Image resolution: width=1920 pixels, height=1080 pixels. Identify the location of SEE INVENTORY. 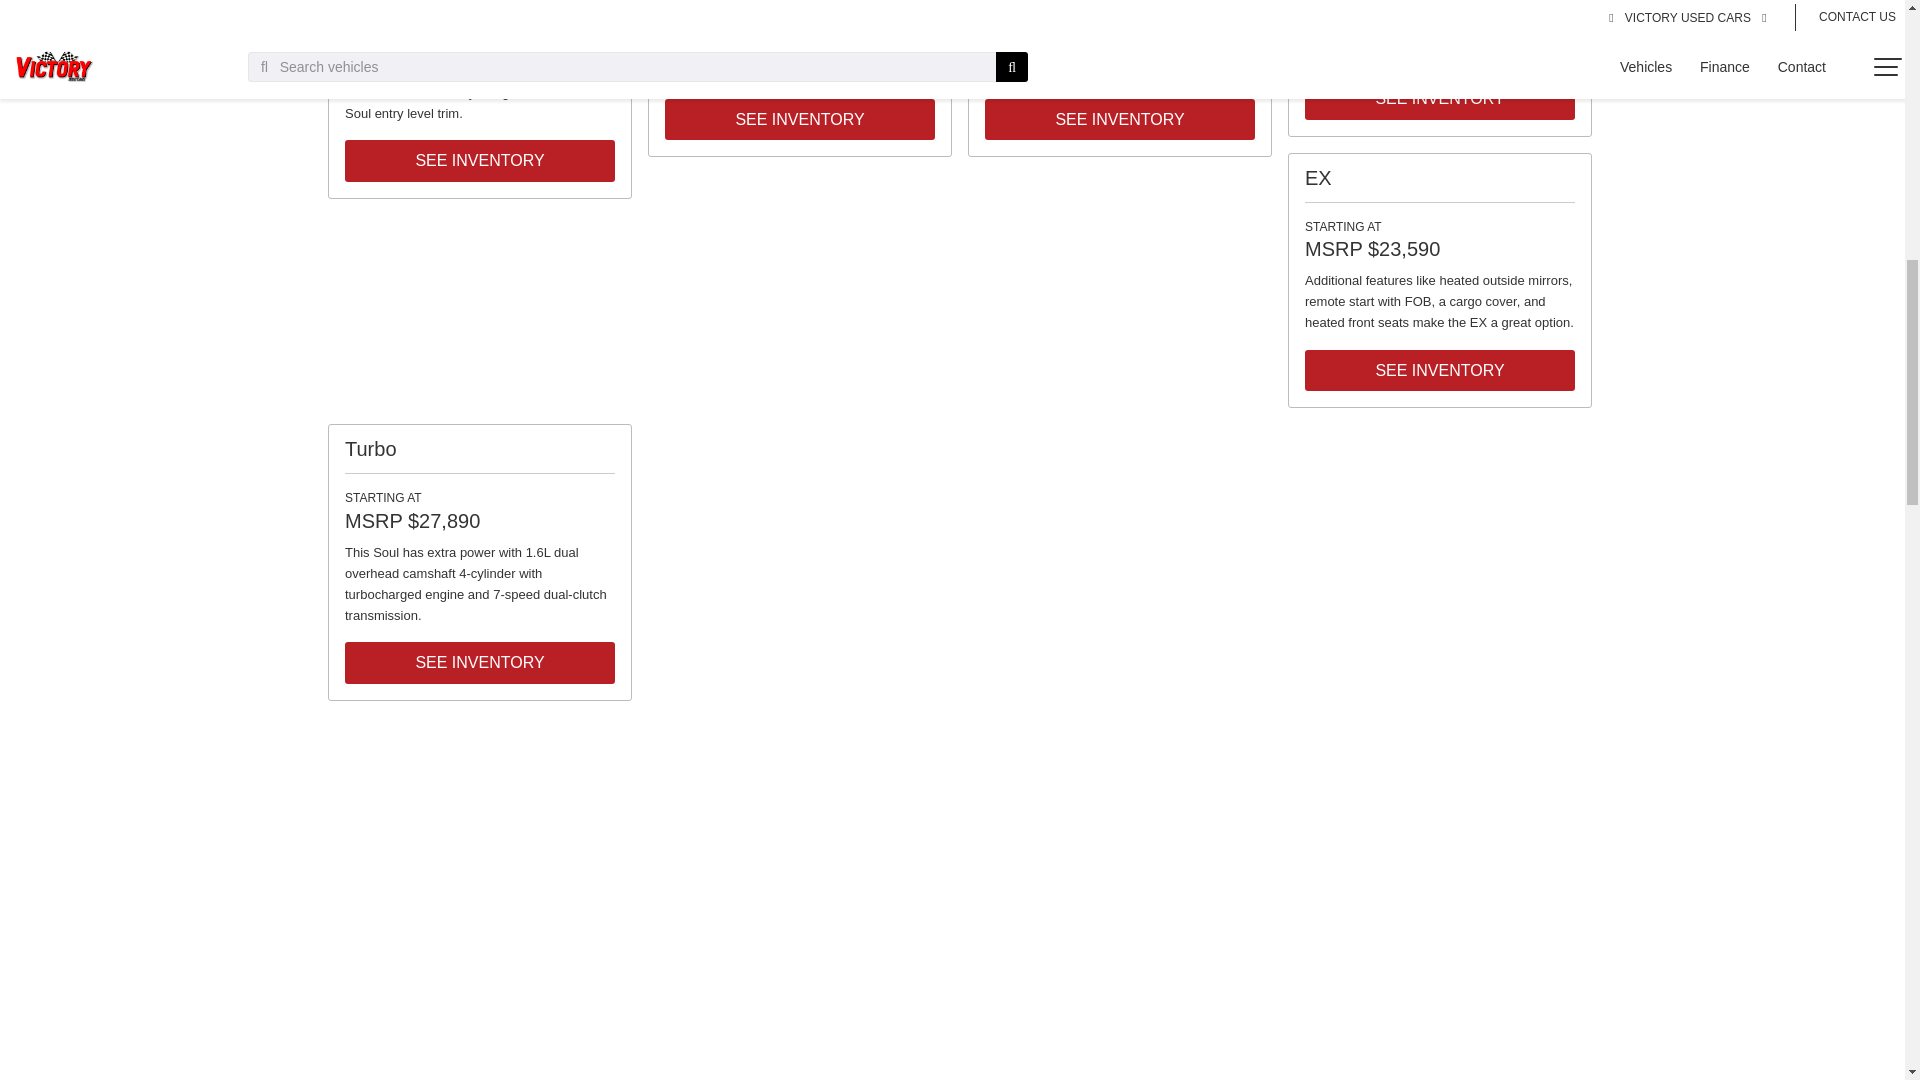
(480, 161).